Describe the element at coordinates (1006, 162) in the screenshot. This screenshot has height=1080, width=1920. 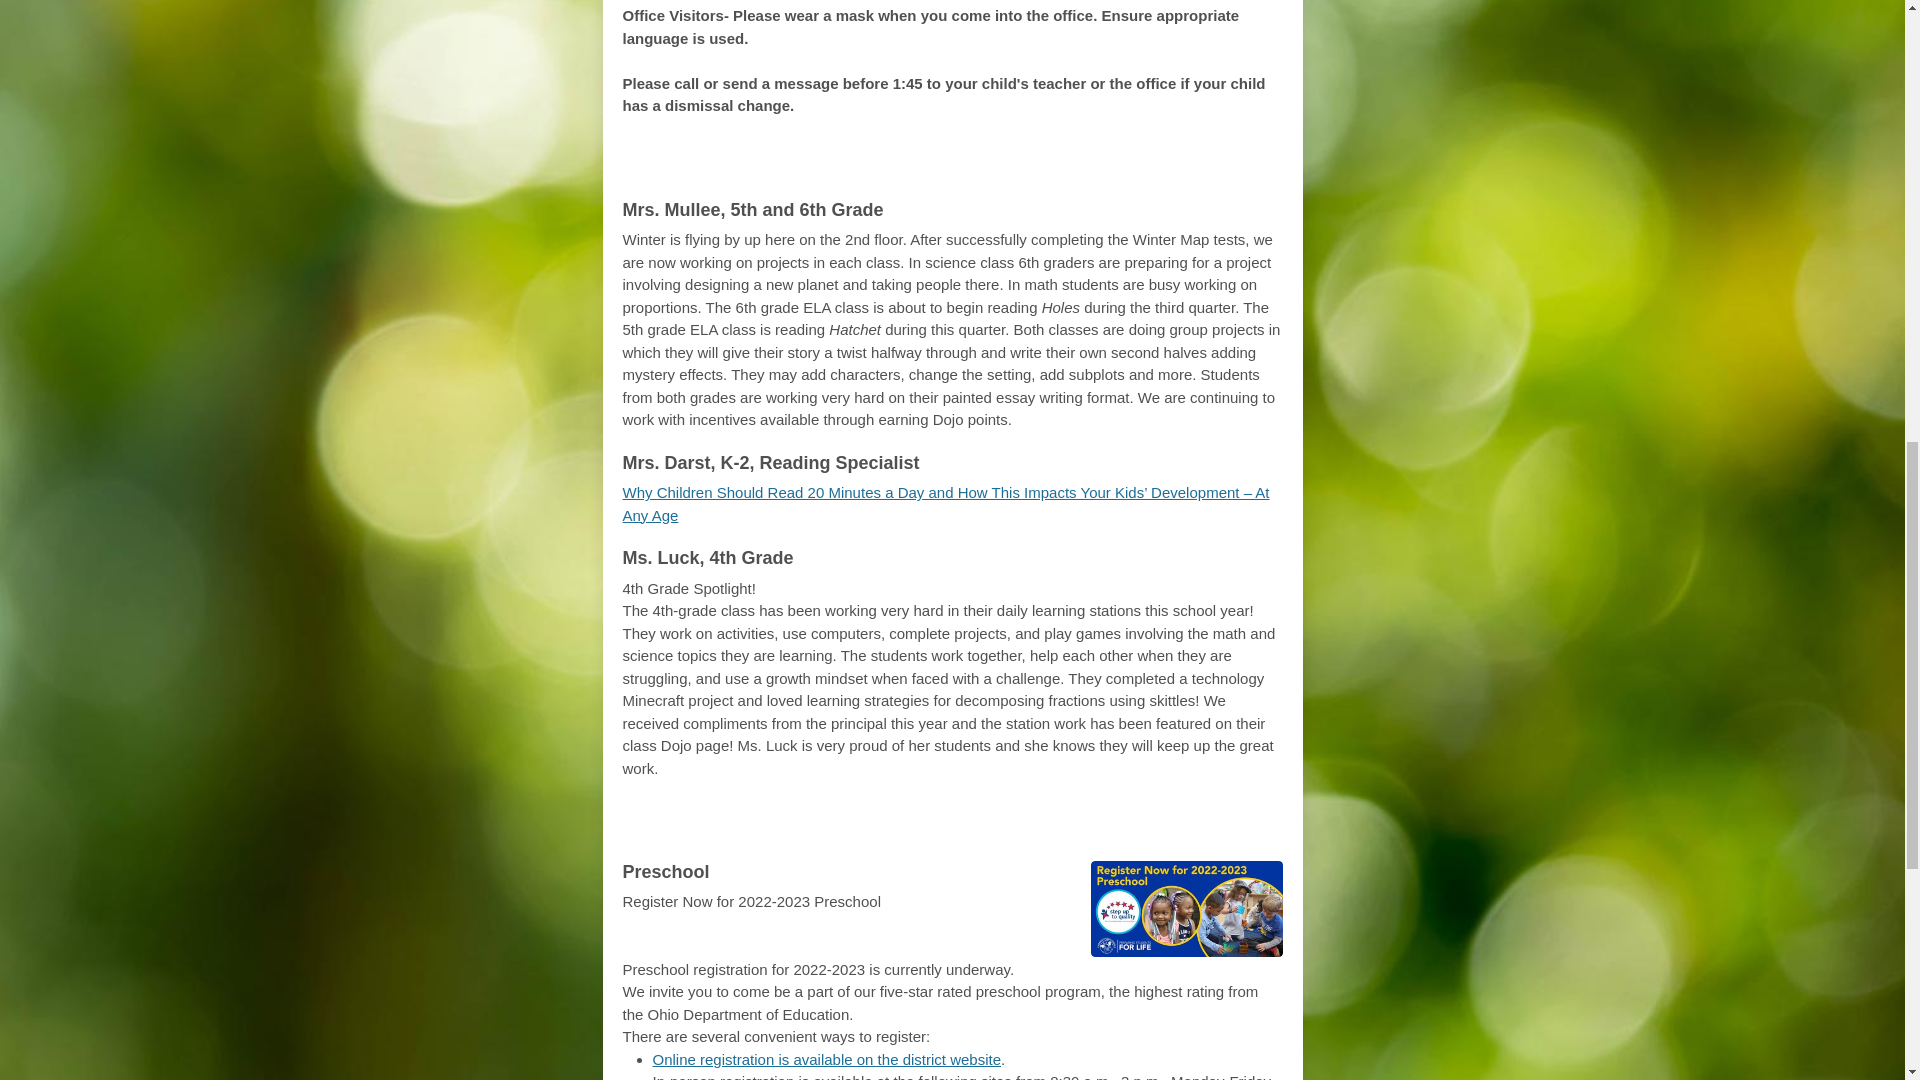
I see `Our` at that location.